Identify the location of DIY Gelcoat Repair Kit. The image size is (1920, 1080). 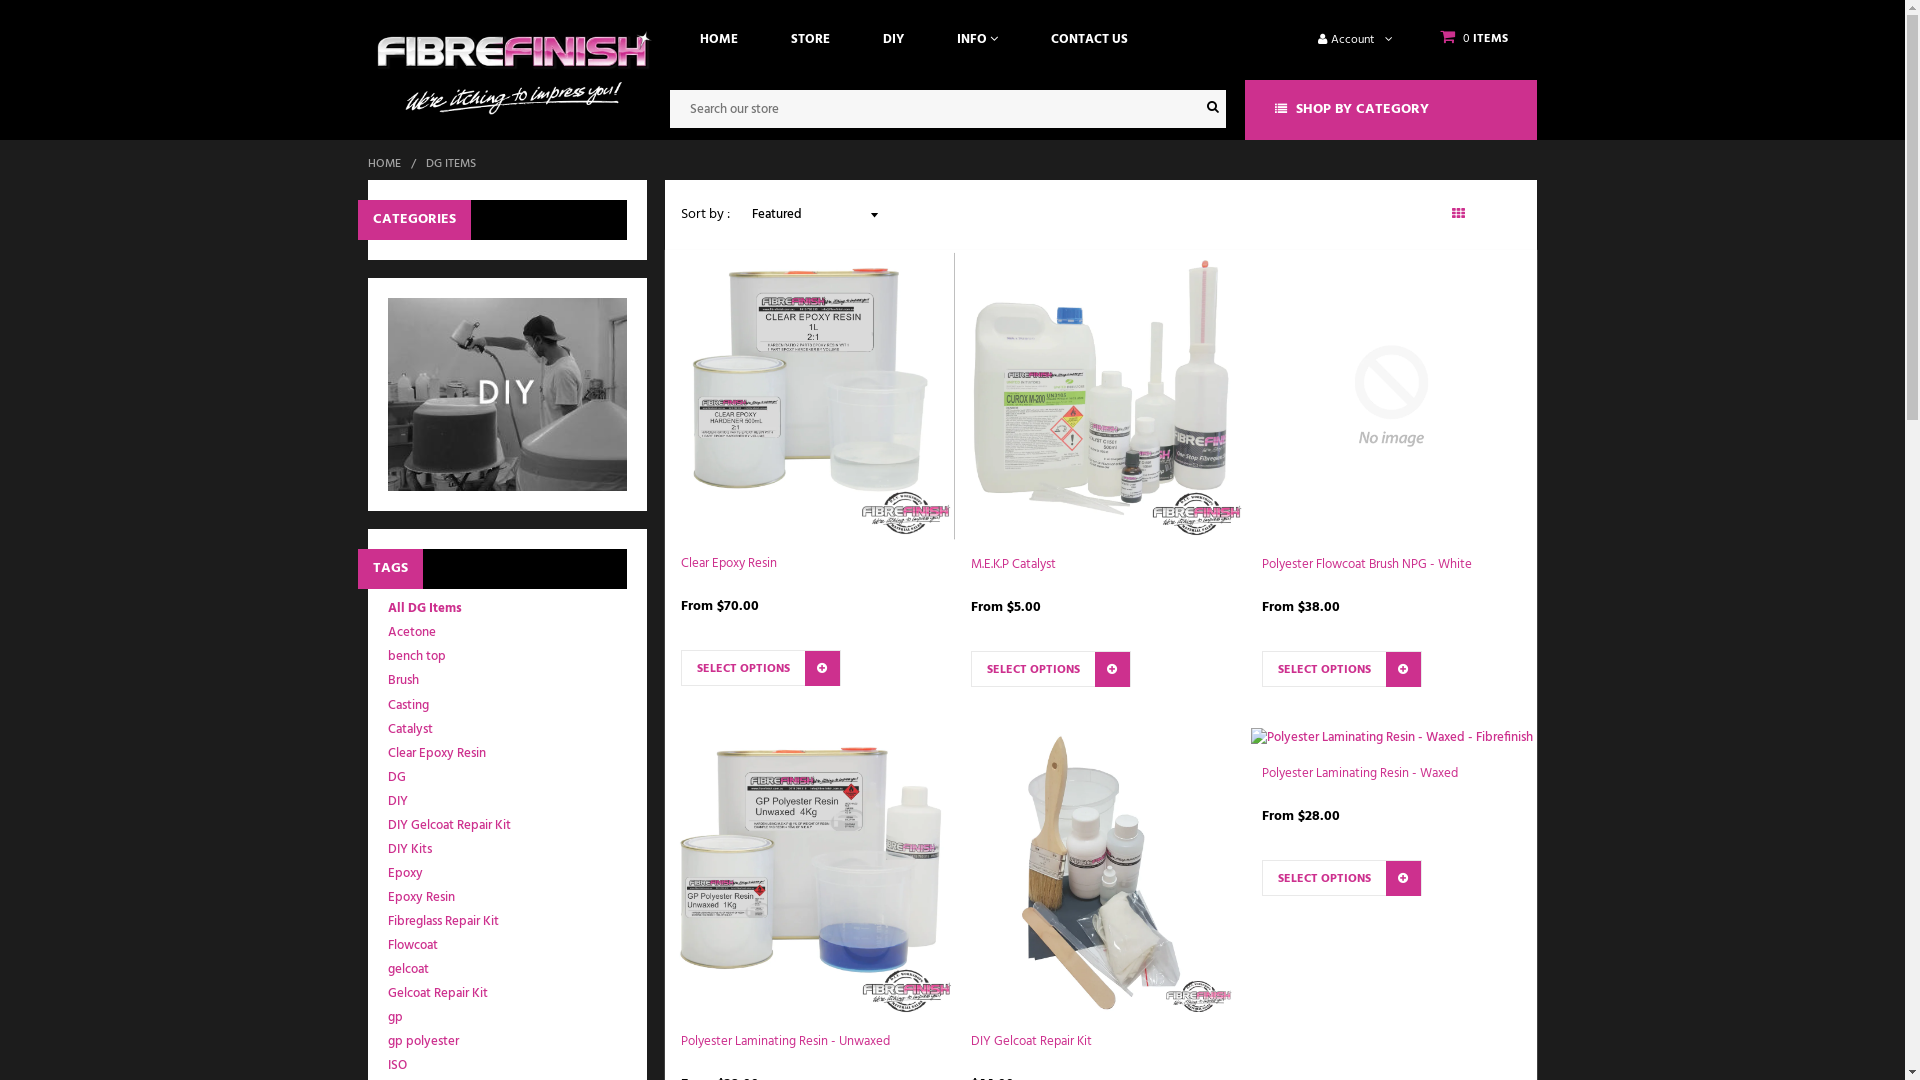
(1032, 1042).